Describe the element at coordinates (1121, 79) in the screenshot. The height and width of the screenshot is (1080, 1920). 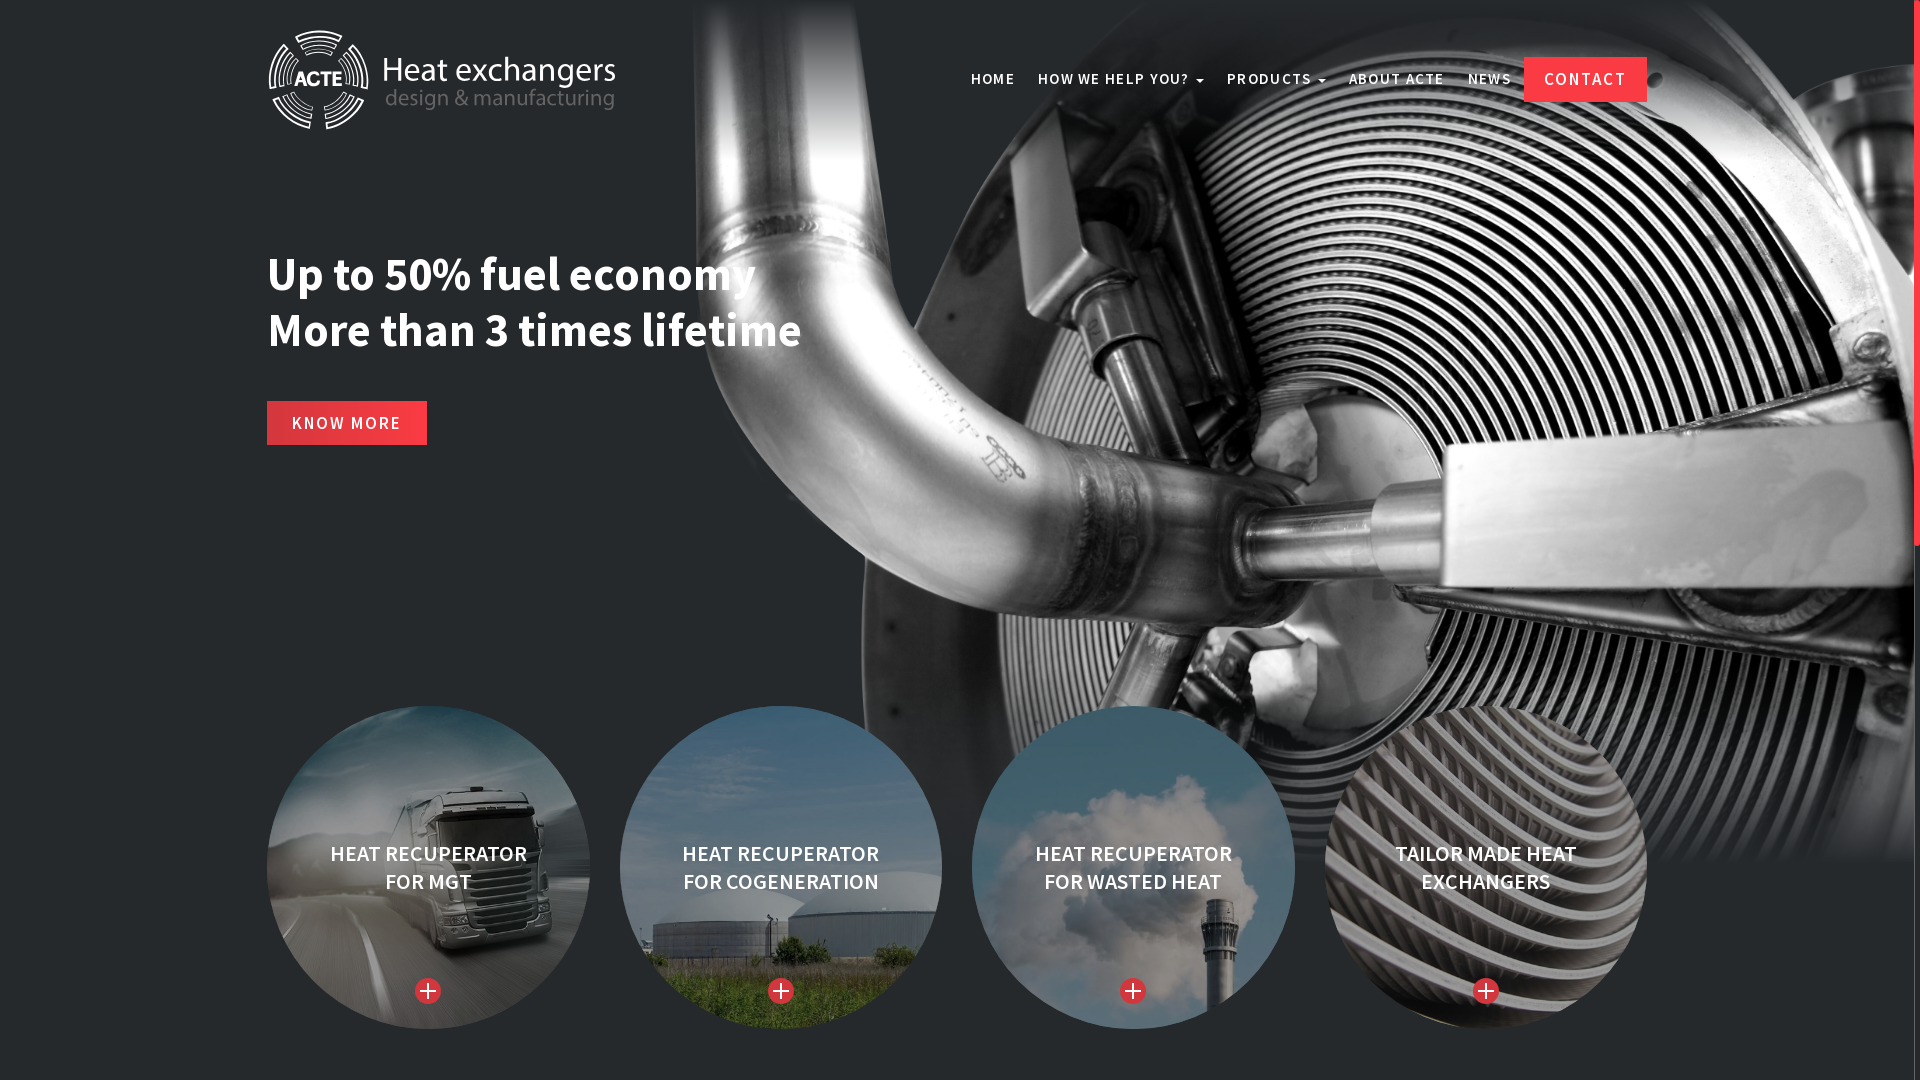
I see `HOW WE HELP YOU?` at that location.